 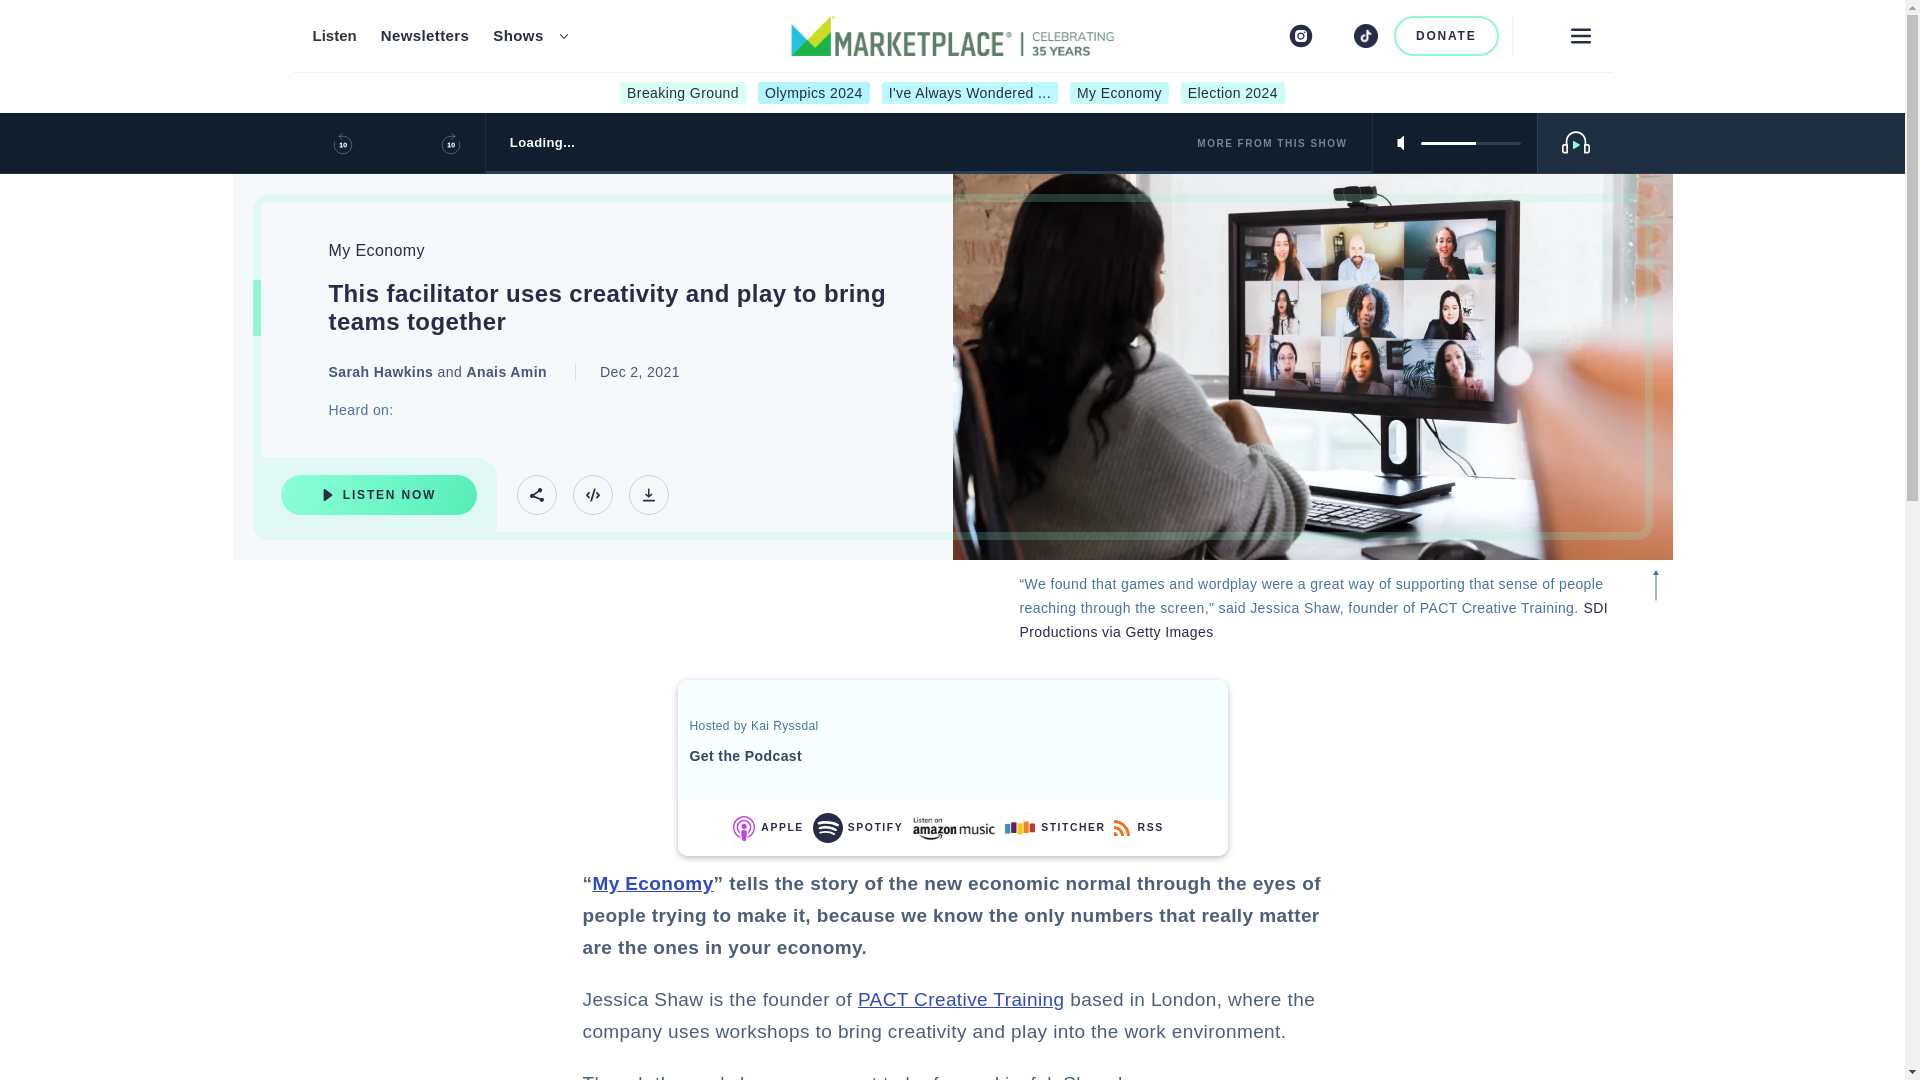 What do you see at coordinates (1446, 36) in the screenshot?
I see `DONATE` at bounding box center [1446, 36].